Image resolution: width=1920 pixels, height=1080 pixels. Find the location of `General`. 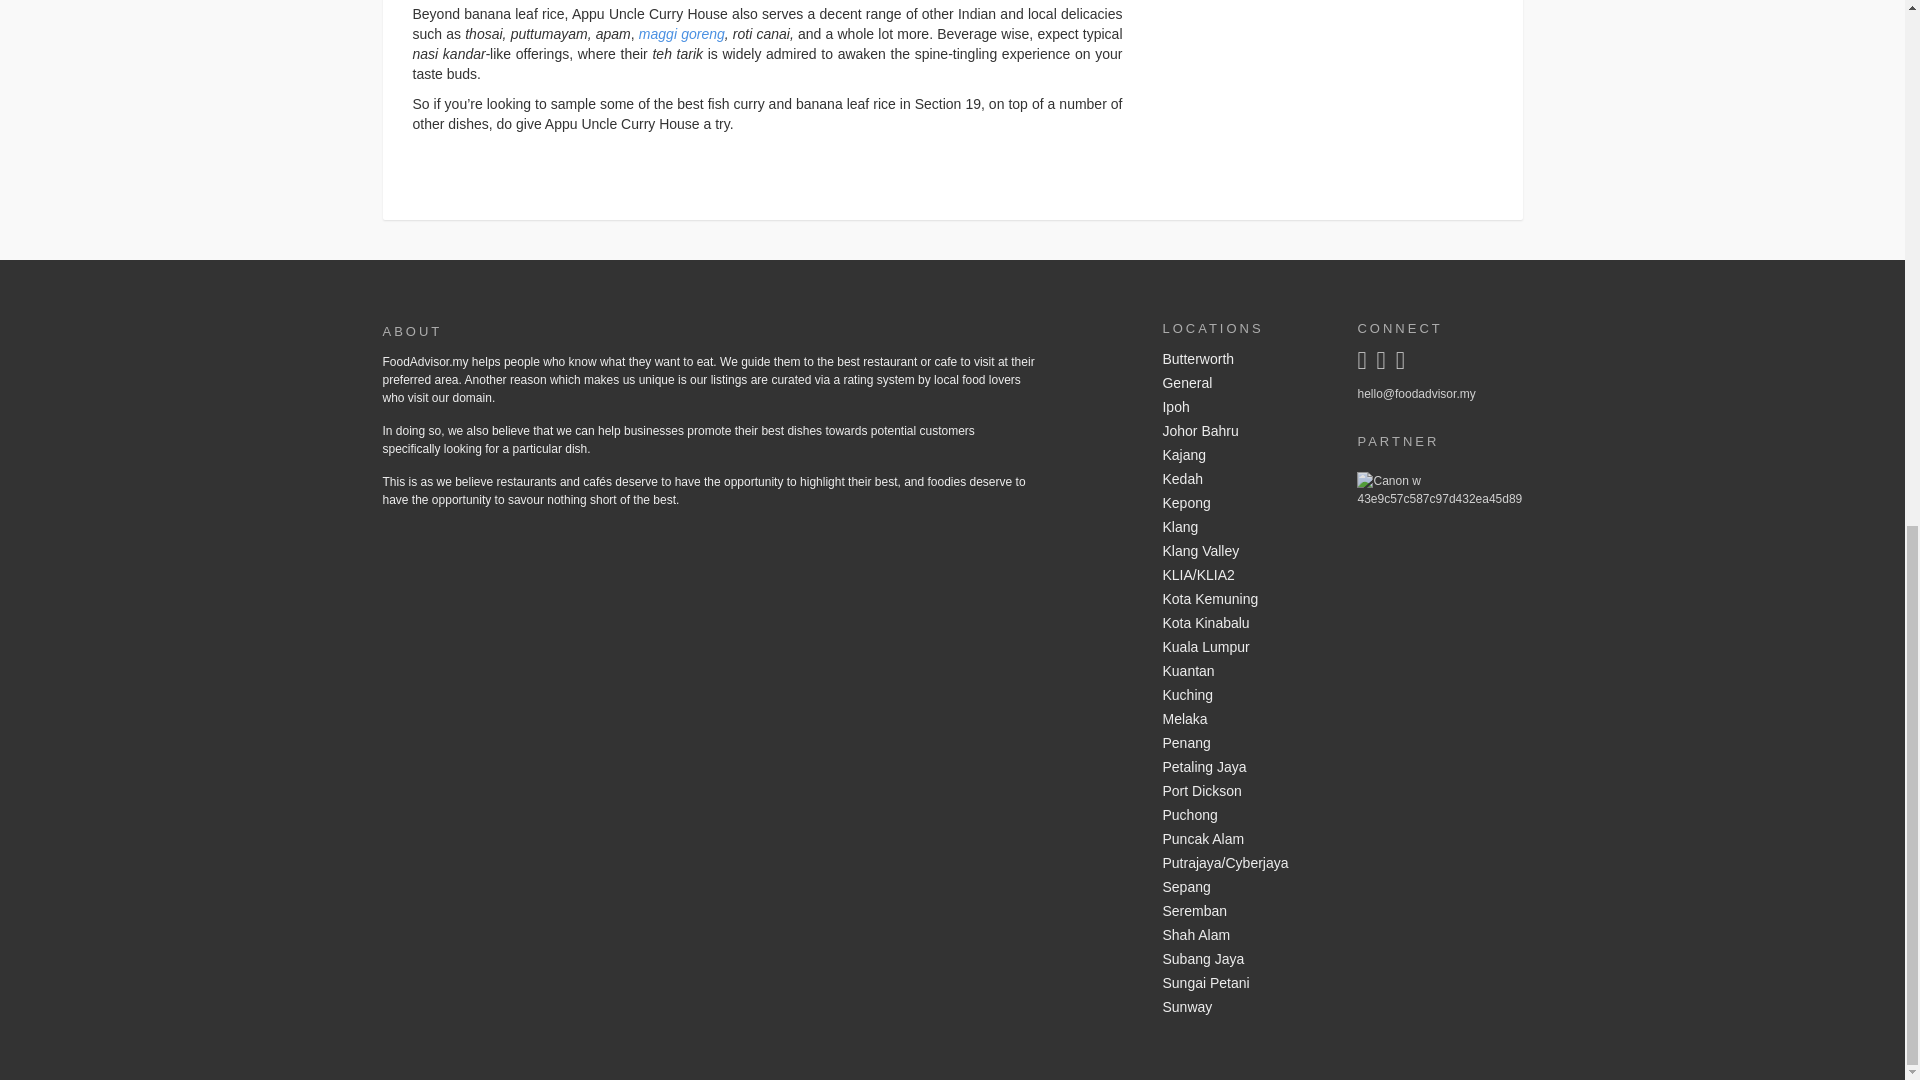

General is located at coordinates (1244, 384).